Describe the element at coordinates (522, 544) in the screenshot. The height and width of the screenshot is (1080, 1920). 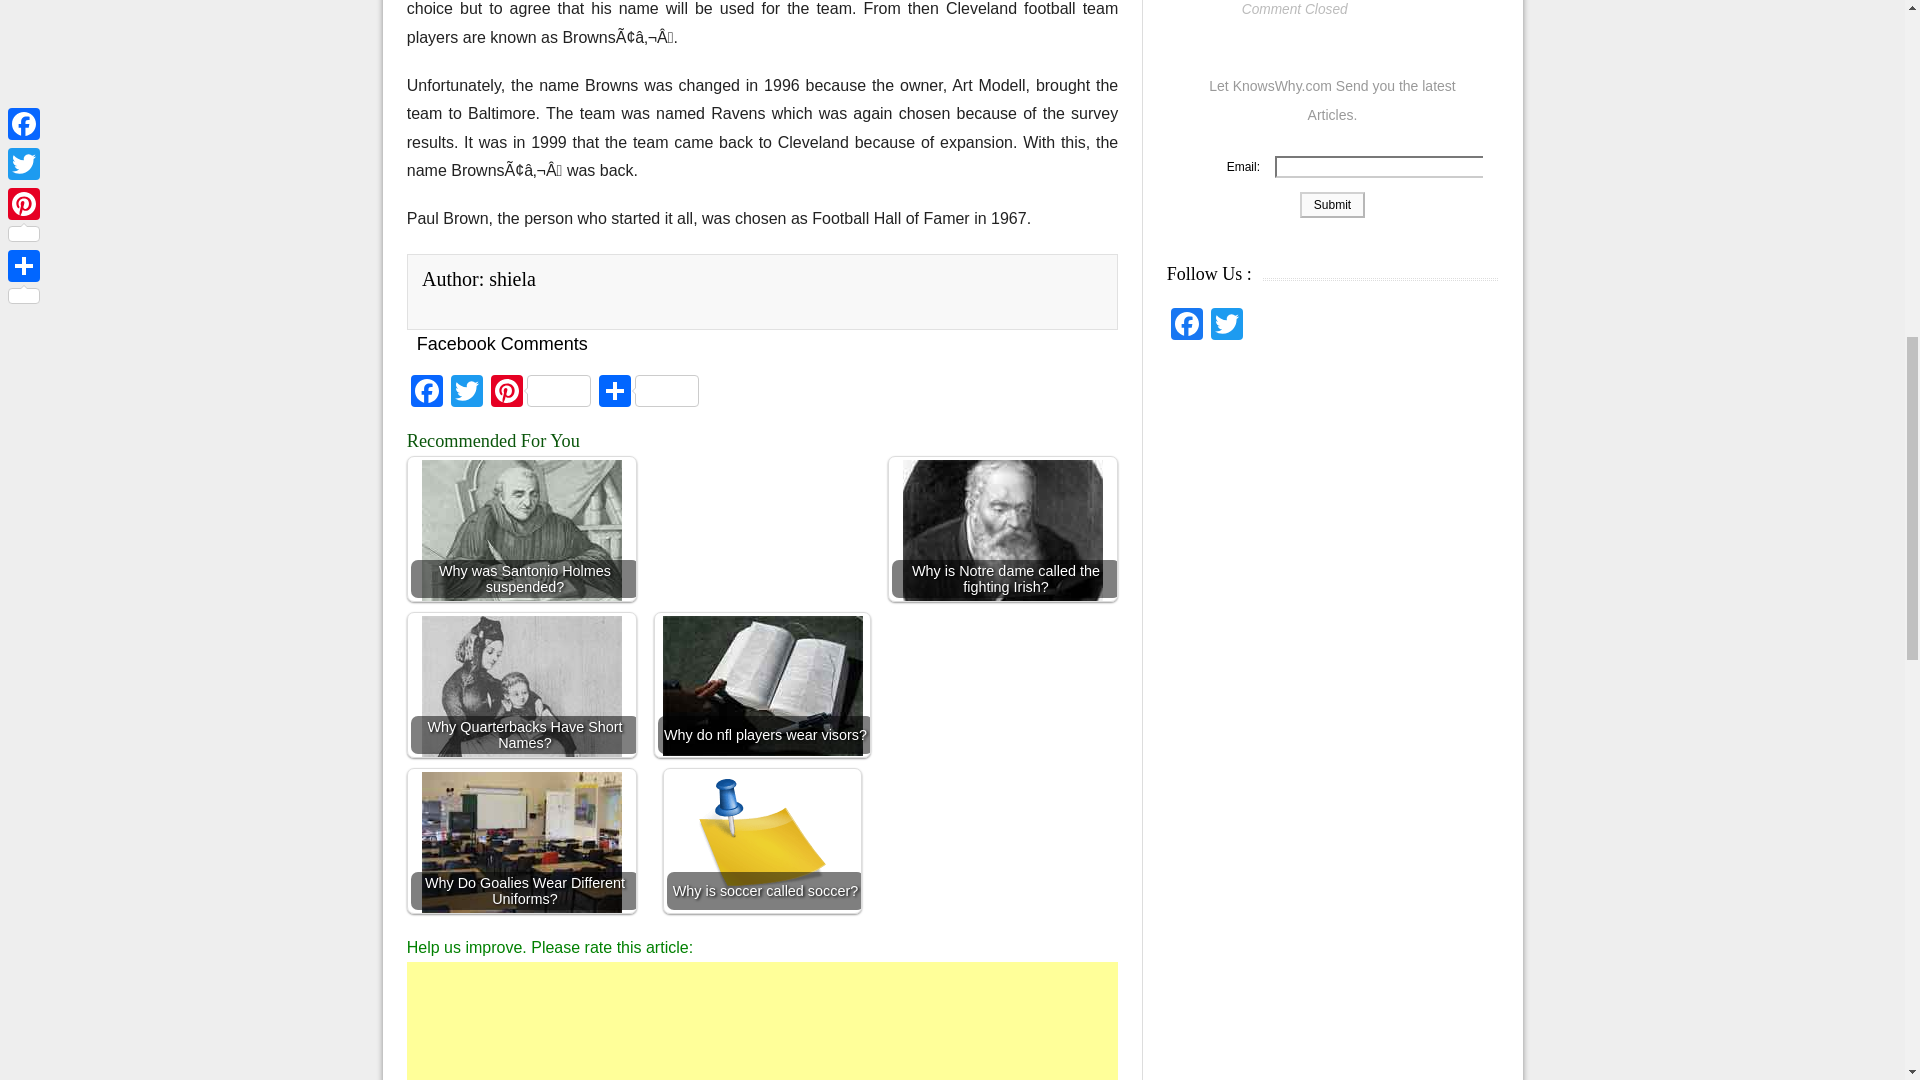
I see `Why was Santonio Holmes suspended?` at that location.